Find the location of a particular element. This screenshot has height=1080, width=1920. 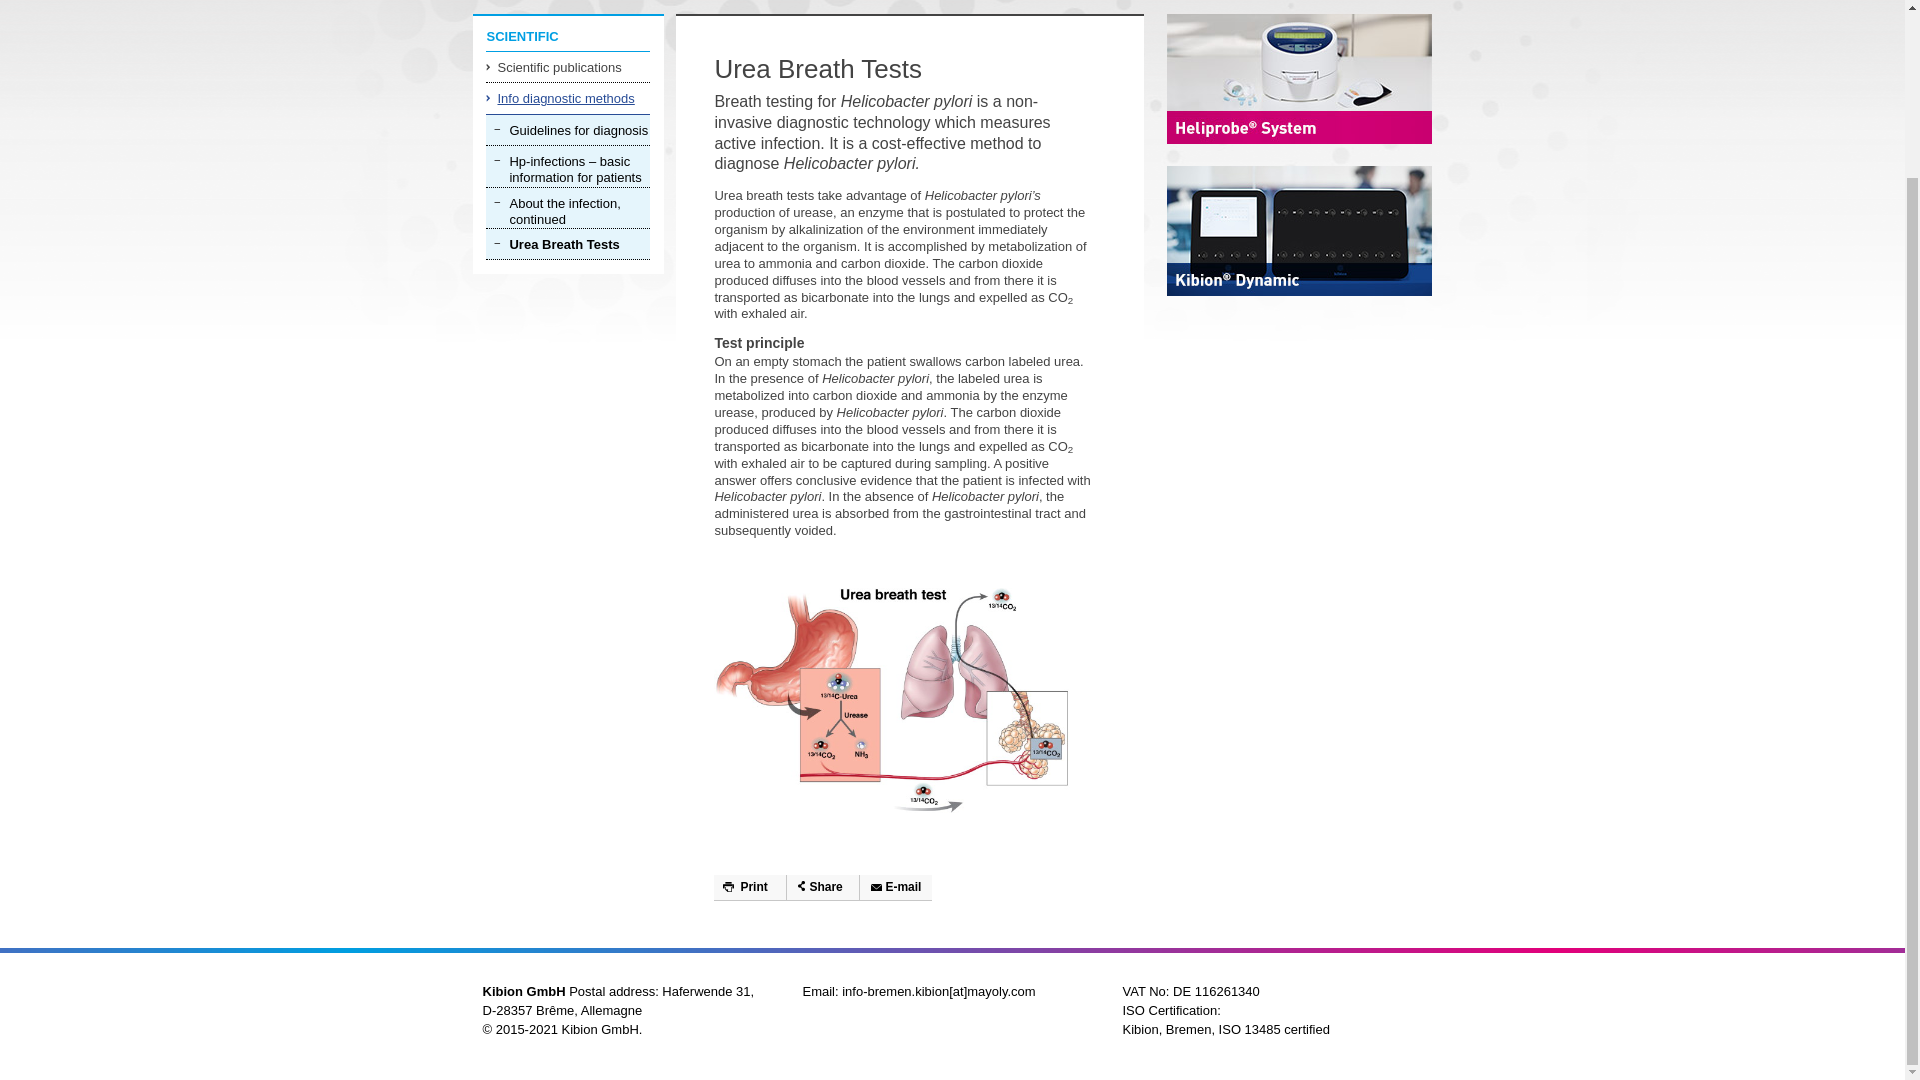

Print is located at coordinates (750, 887).